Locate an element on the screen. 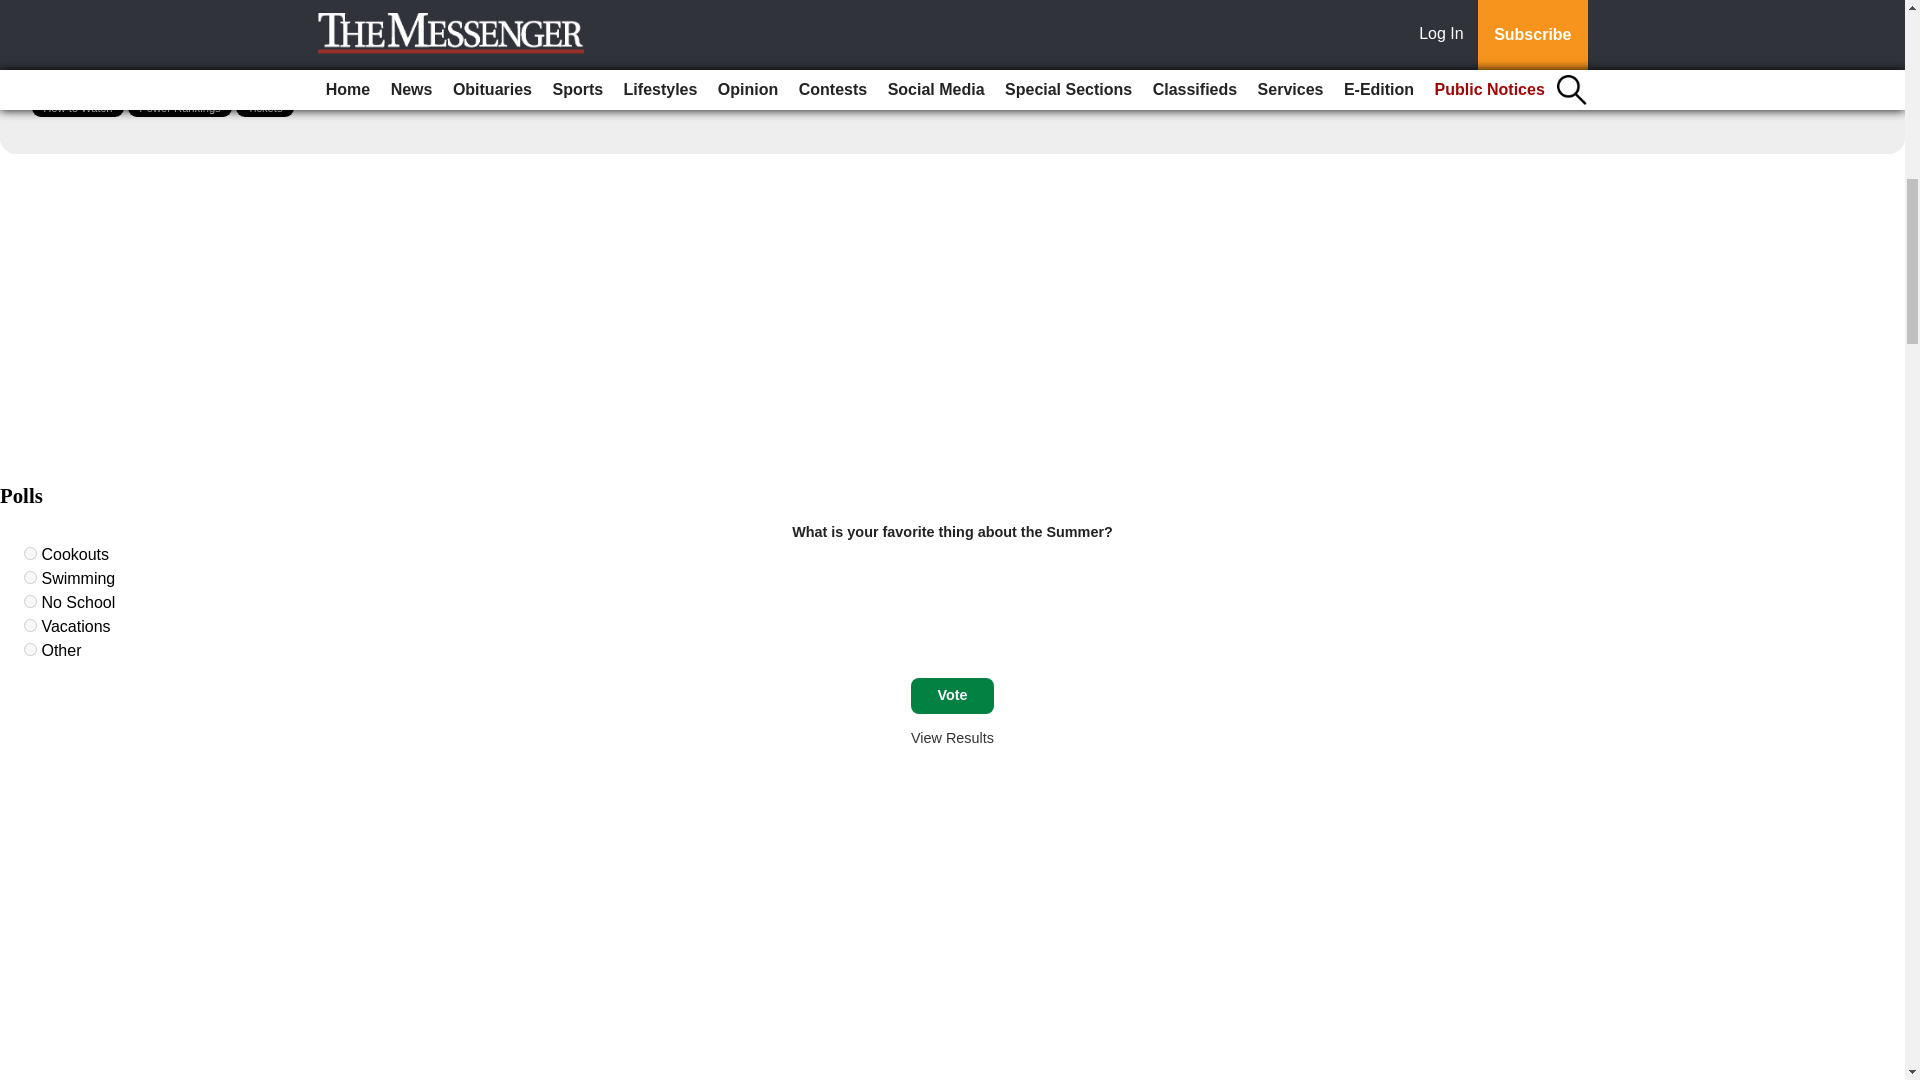  7277 is located at coordinates (30, 624).